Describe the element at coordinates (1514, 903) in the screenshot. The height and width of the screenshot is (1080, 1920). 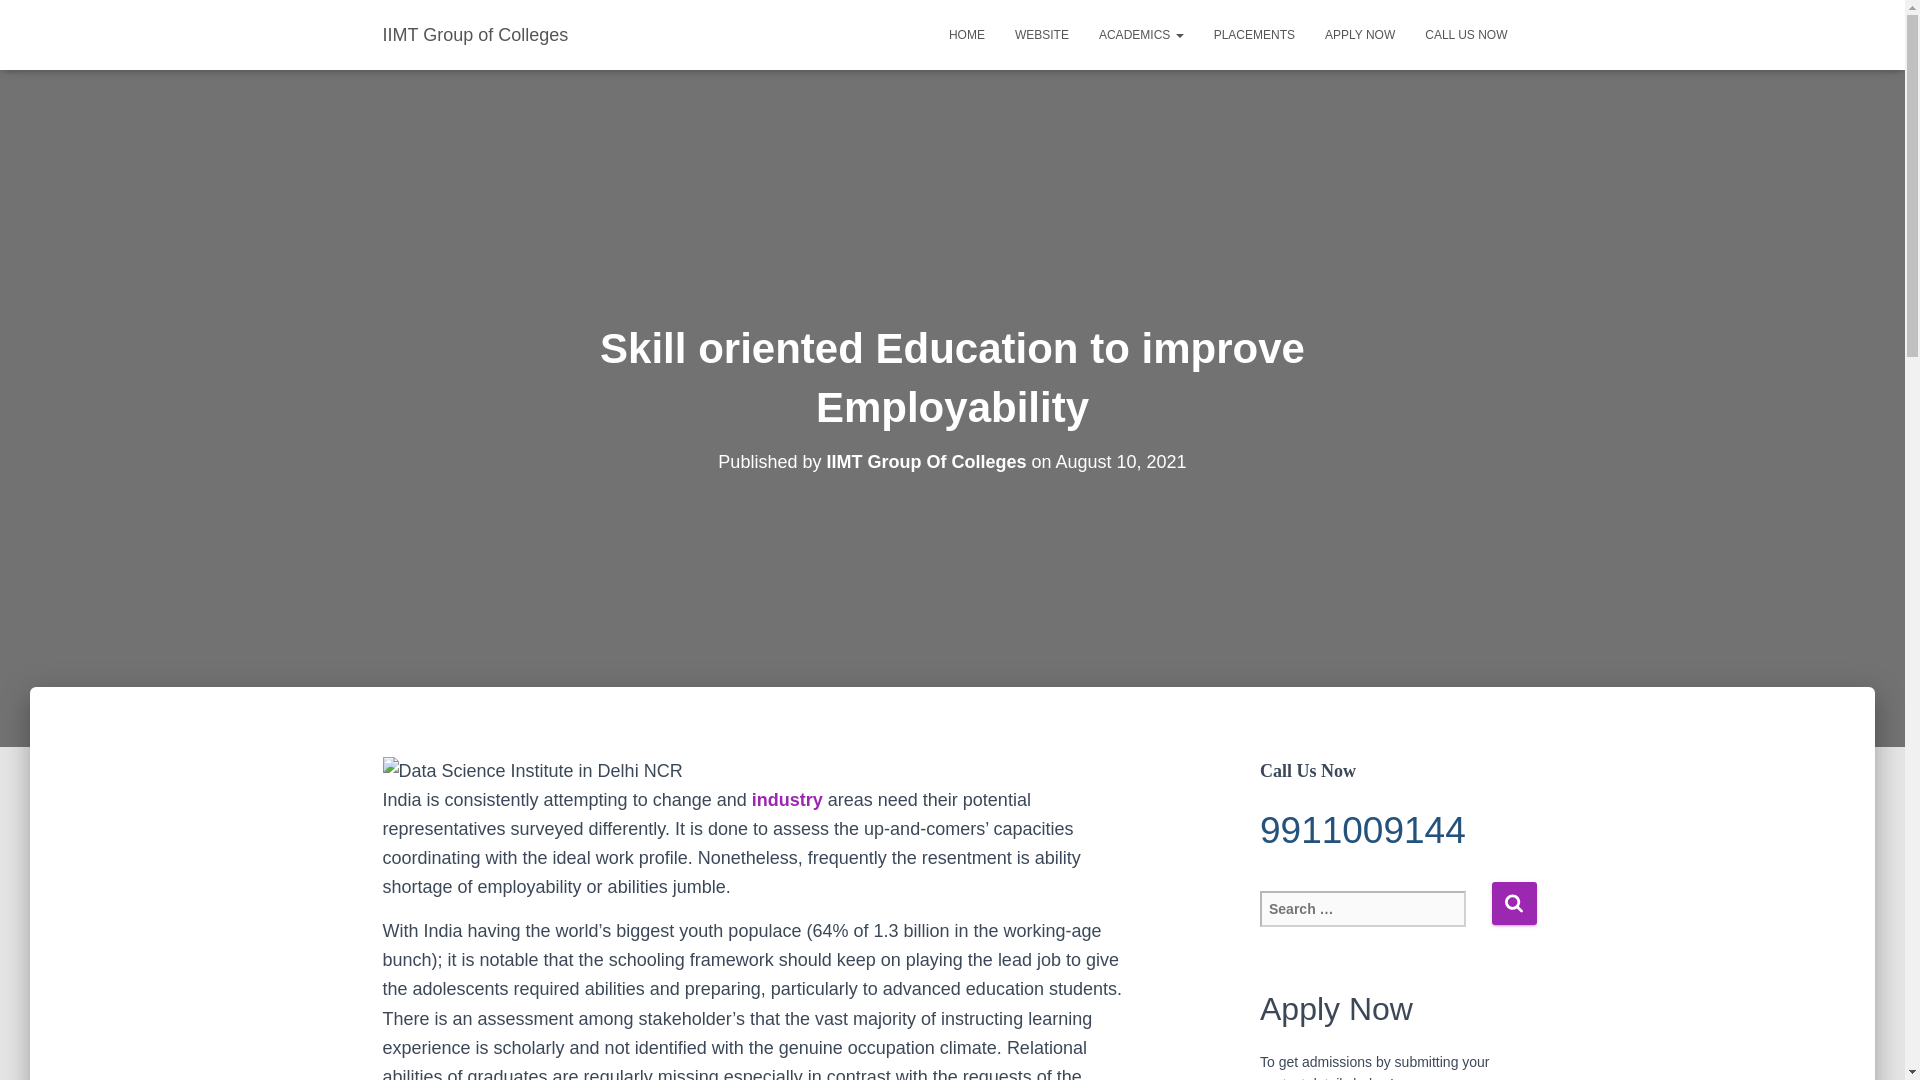
I see `Search` at that location.